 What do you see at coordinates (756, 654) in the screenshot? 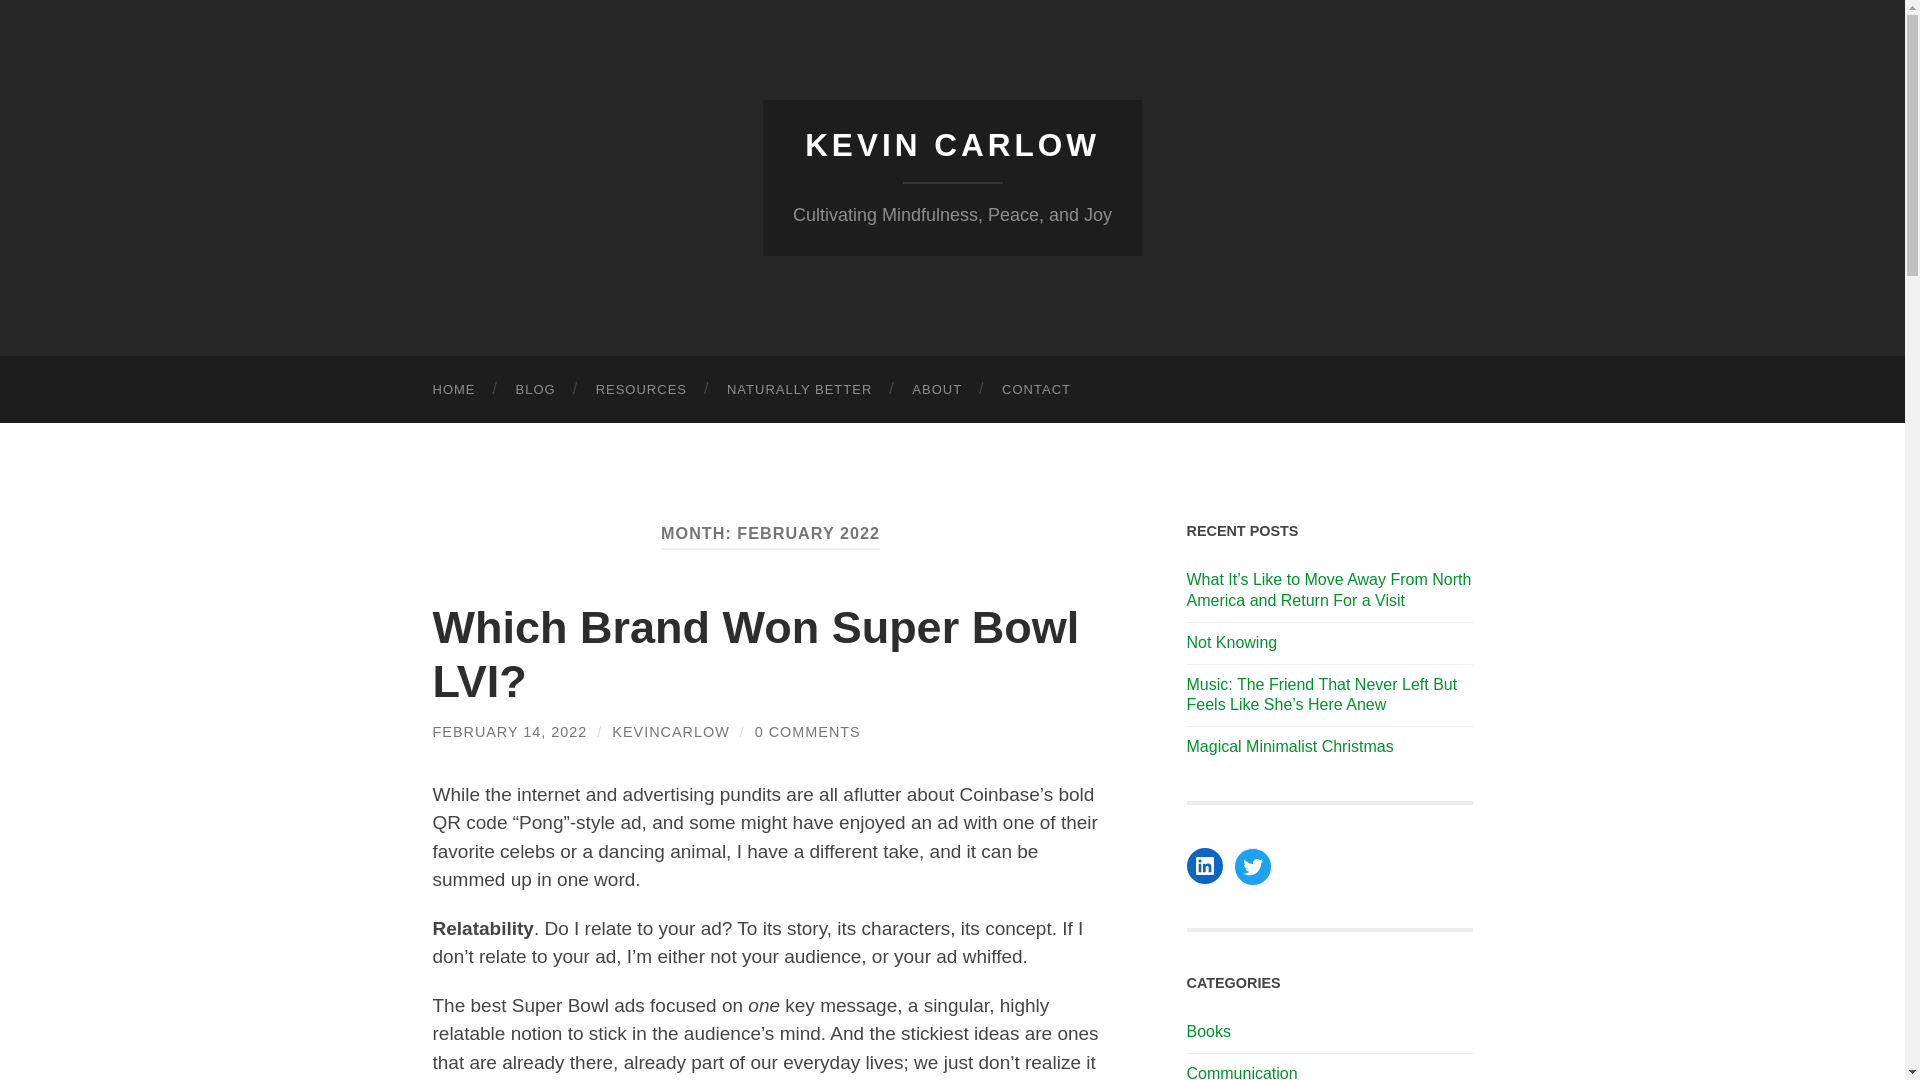
I see `Which Brand Won Super Bowl LVI?` at bounding box center [756, 654].